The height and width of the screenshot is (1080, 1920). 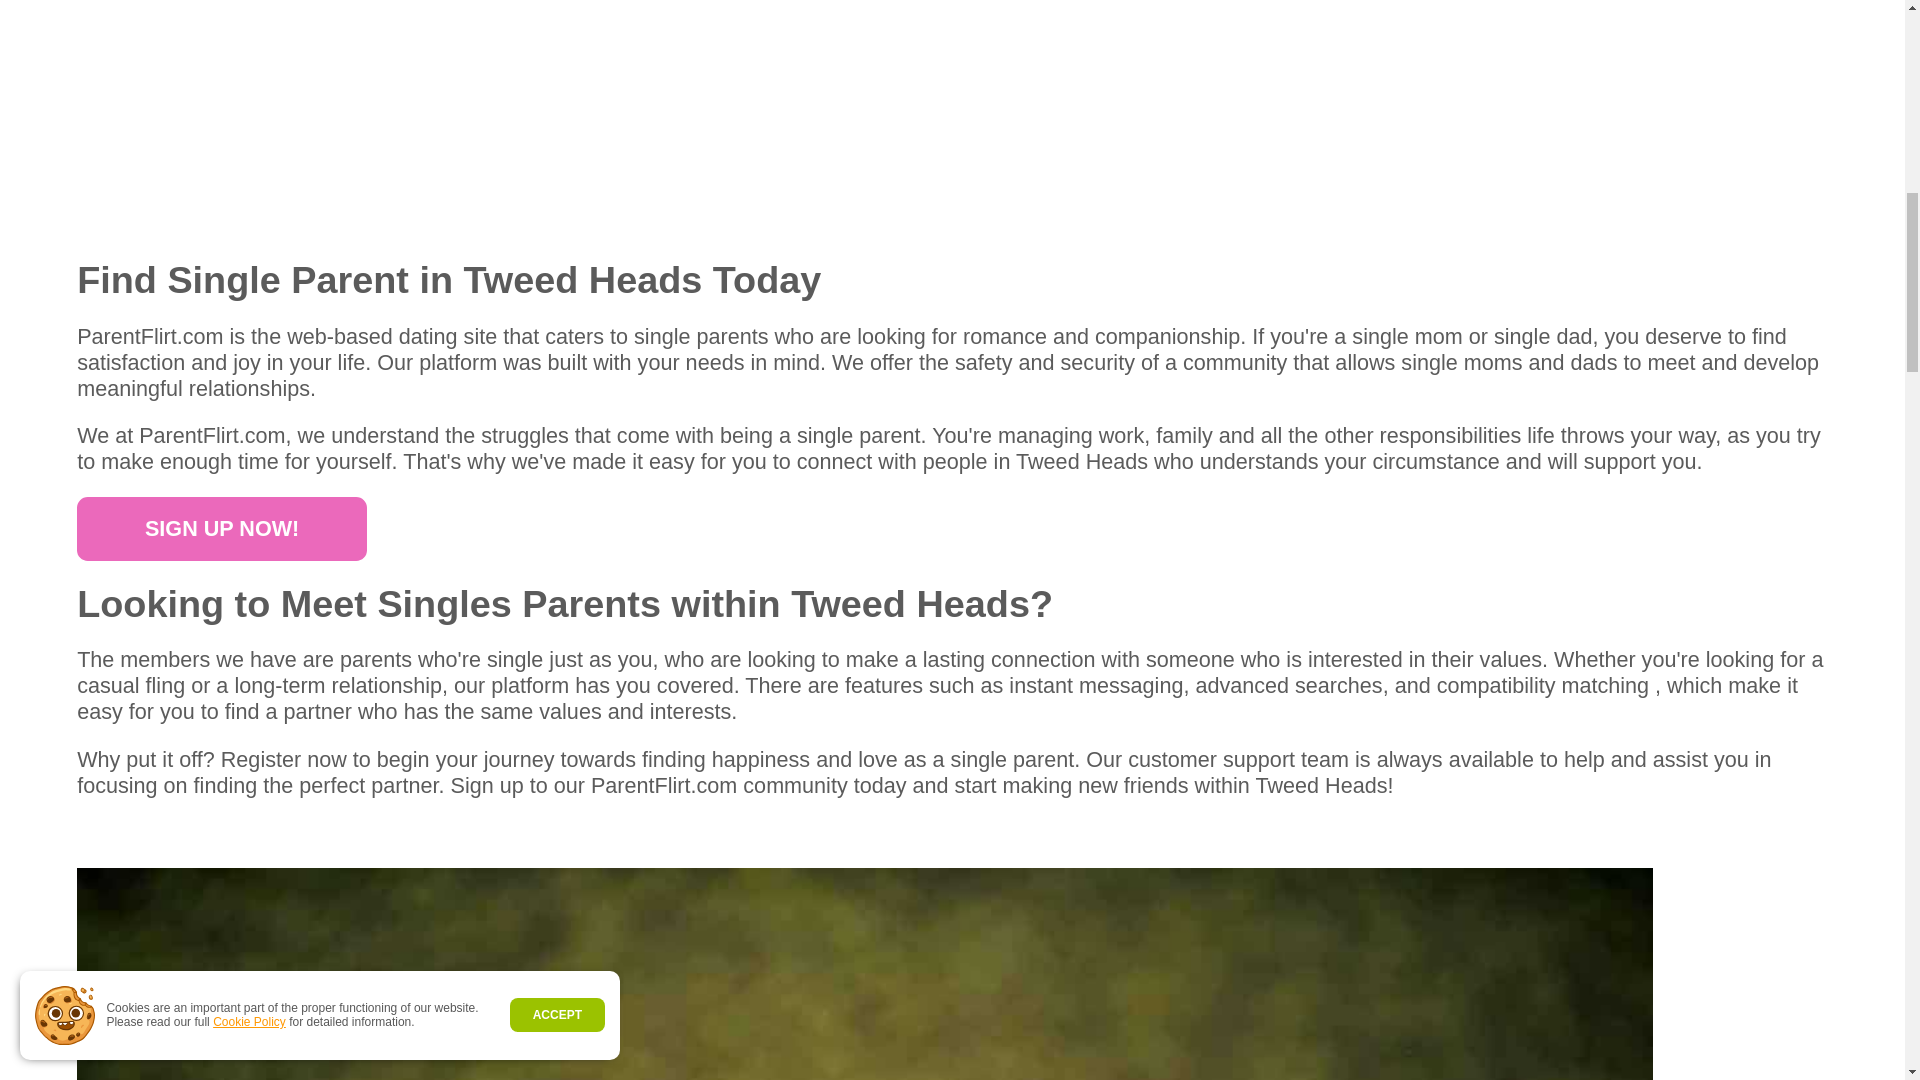 What do you see at coordinates (221, 528) in the screenshot?
I see `SIGN UP NOW!` at bounding box center [221, 528].